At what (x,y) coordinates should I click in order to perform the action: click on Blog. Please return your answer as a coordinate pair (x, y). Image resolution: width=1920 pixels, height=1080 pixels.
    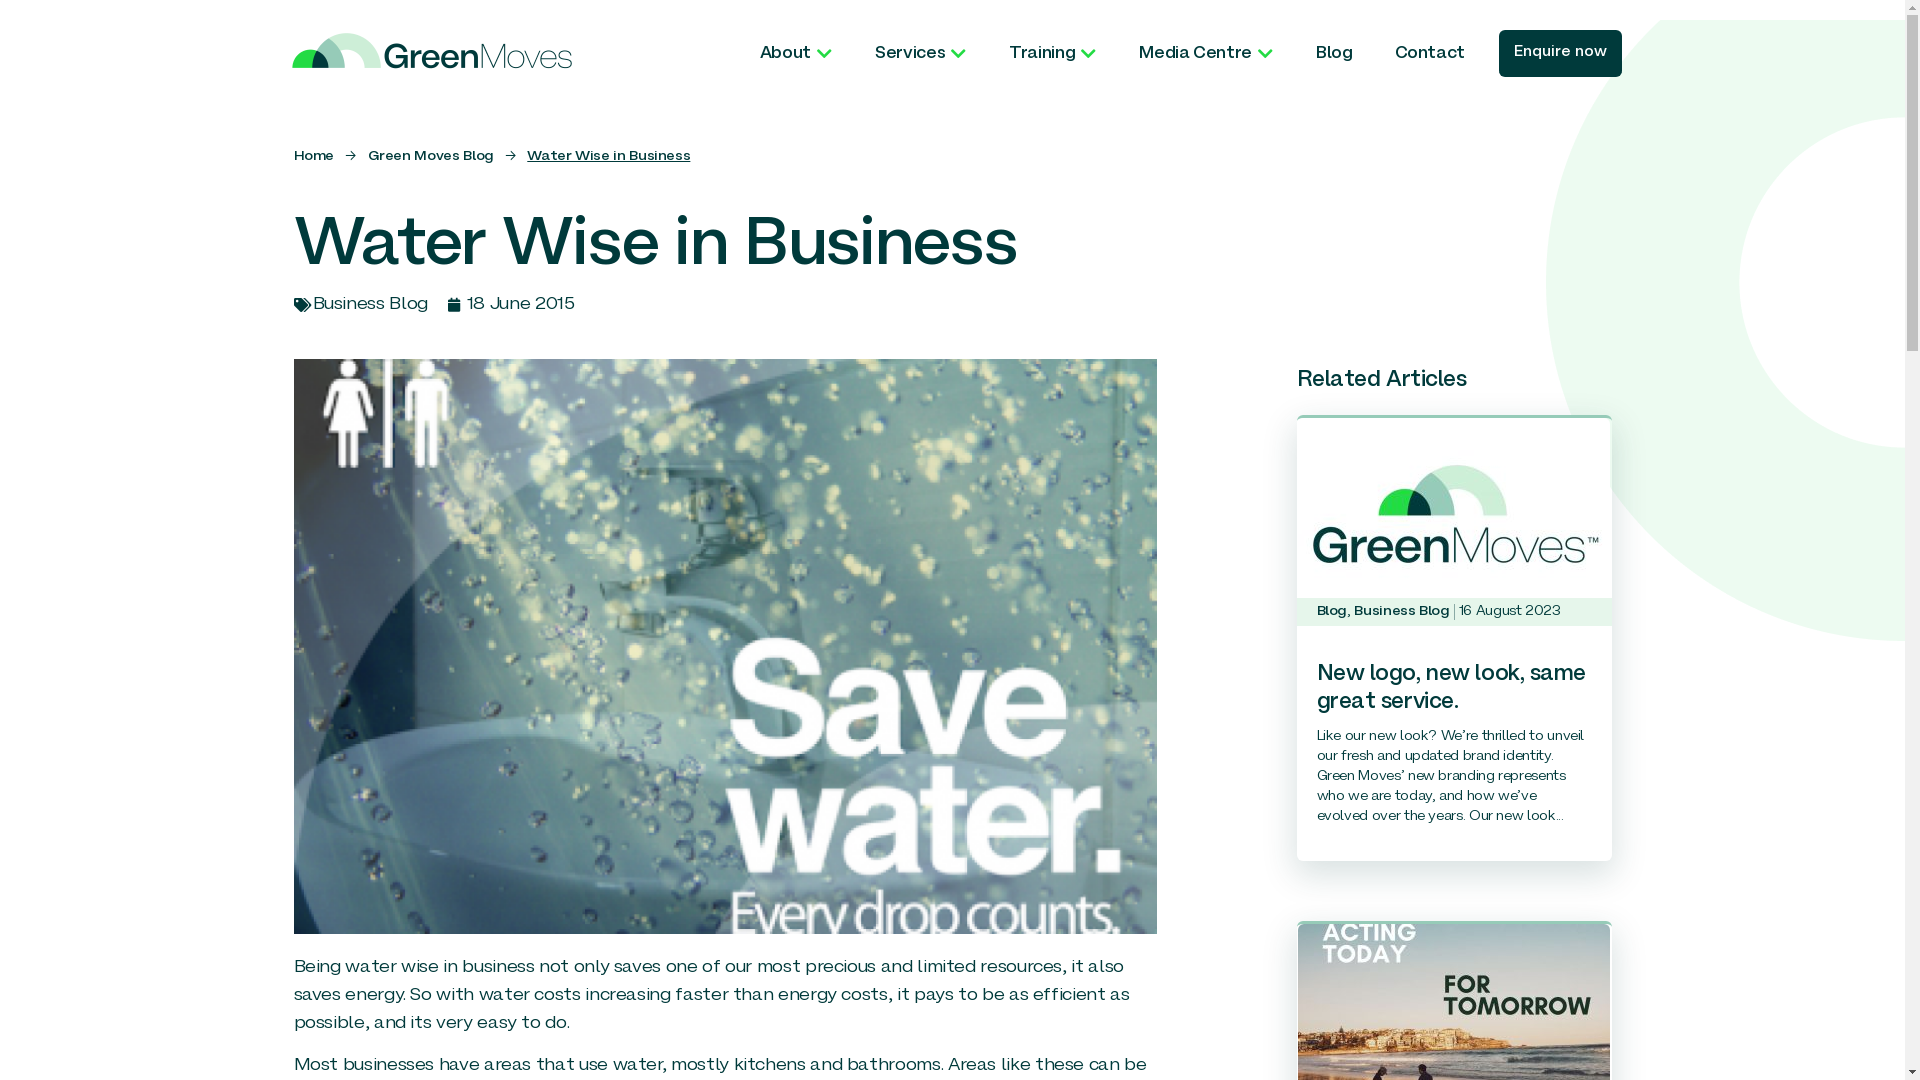
    Looking at the image, I should click on (1334, 54).